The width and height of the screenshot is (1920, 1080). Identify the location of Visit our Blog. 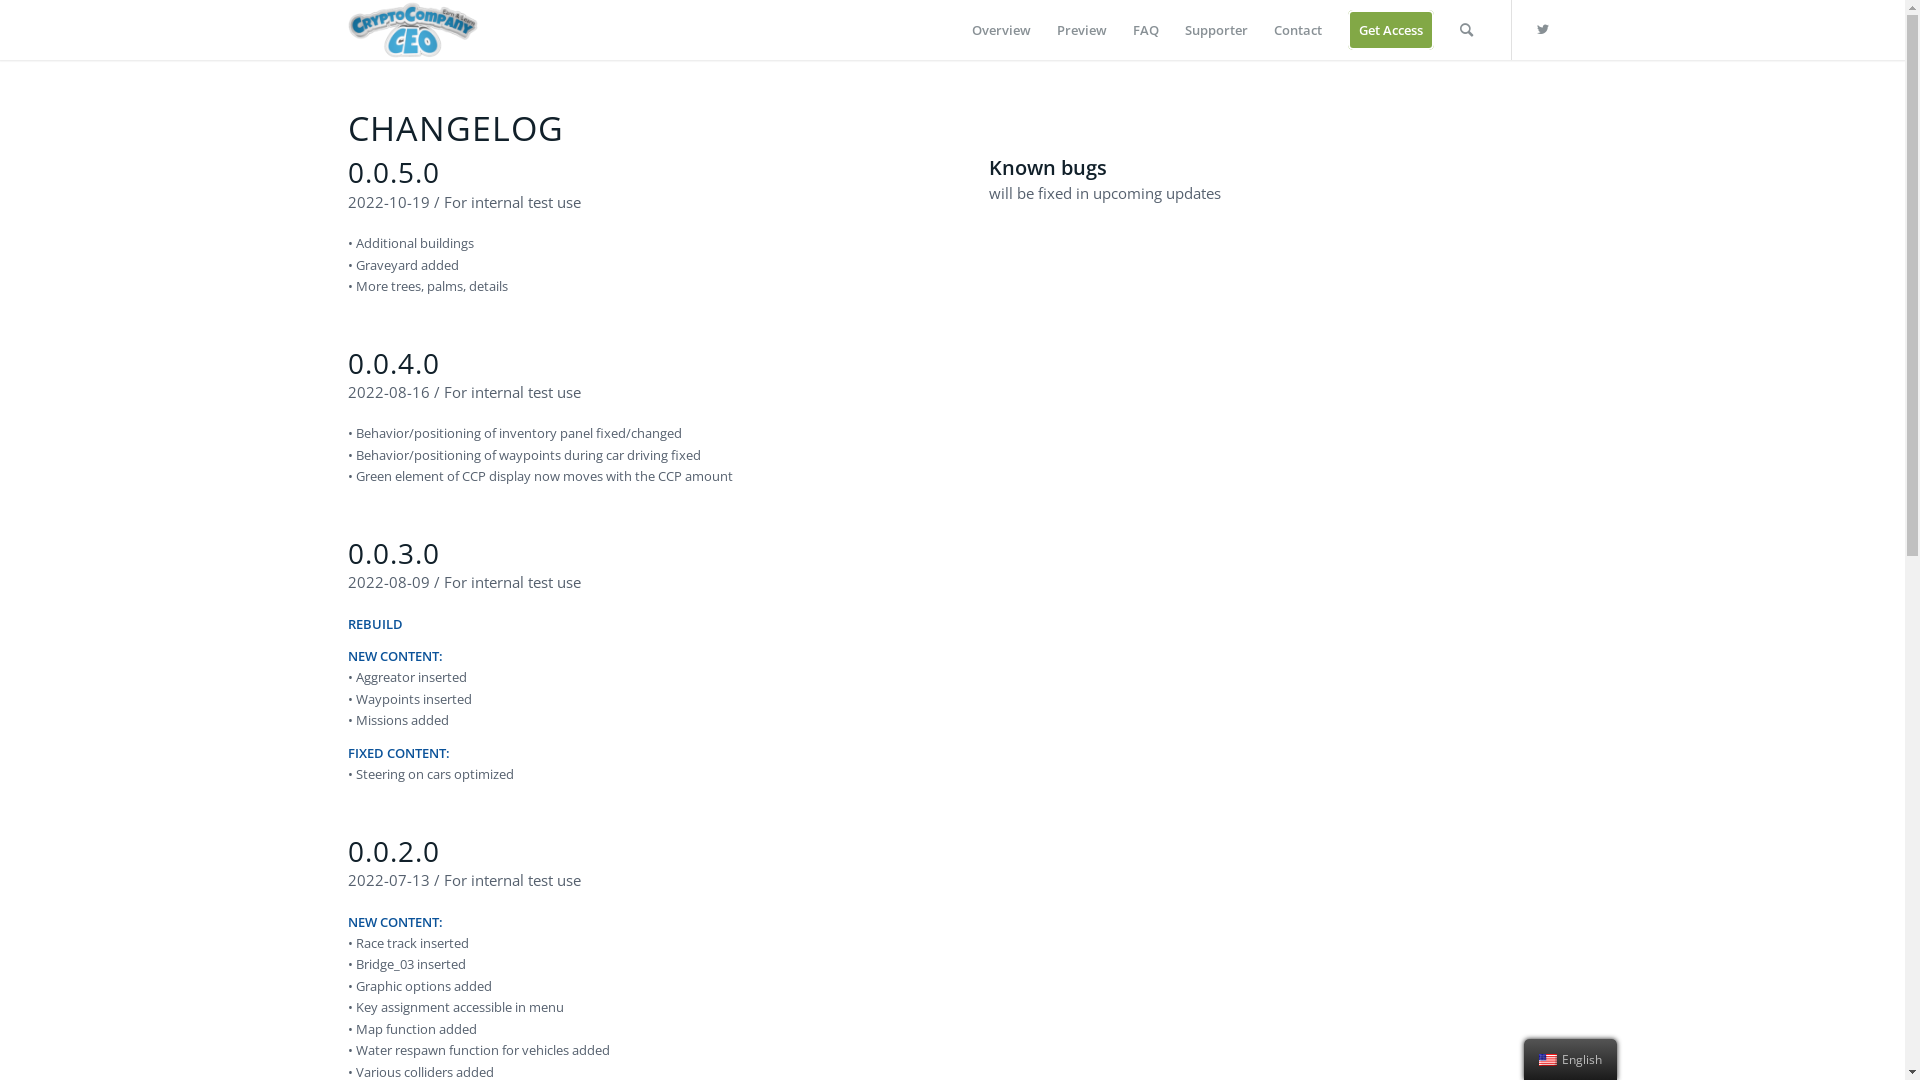
(1380, 968).